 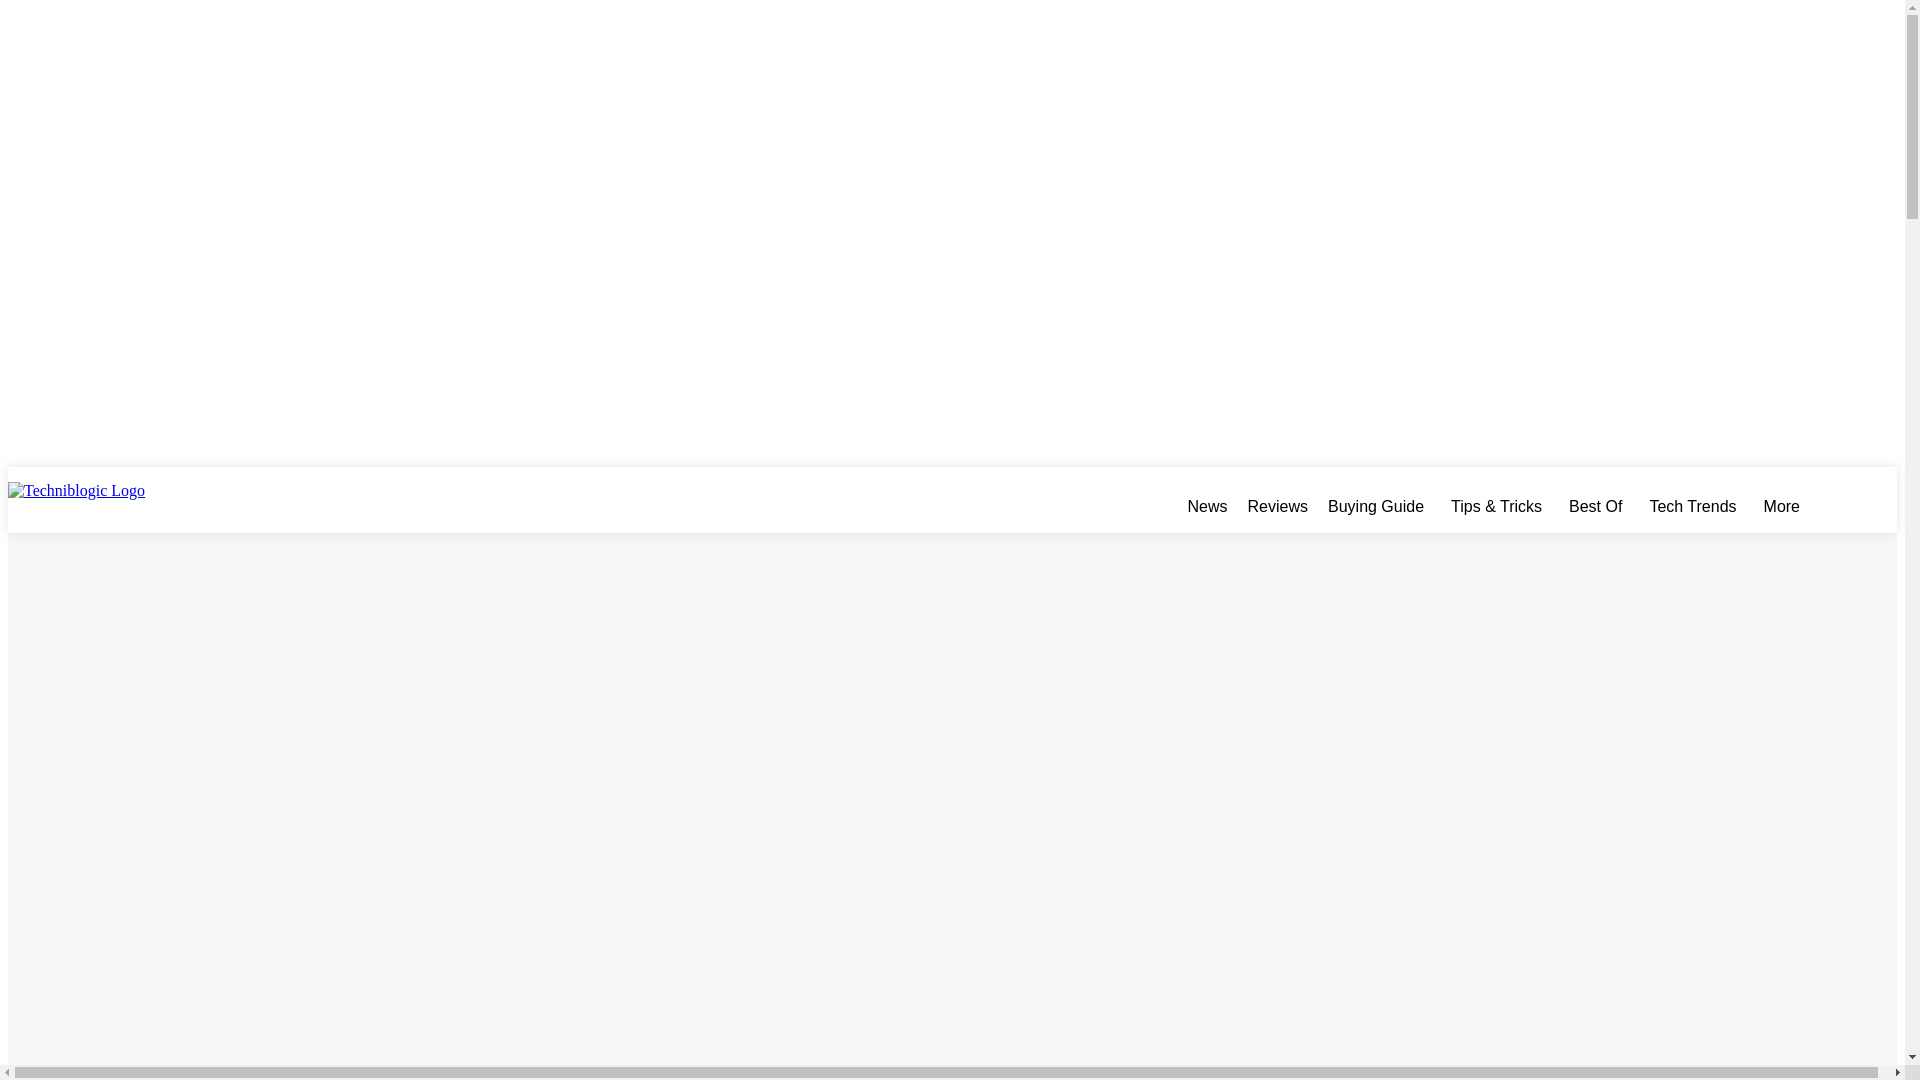 What do you see at coordinates (118, 507) in the screenshot?
I see `Techniblogic Logo` at bounding box center [118, 507].